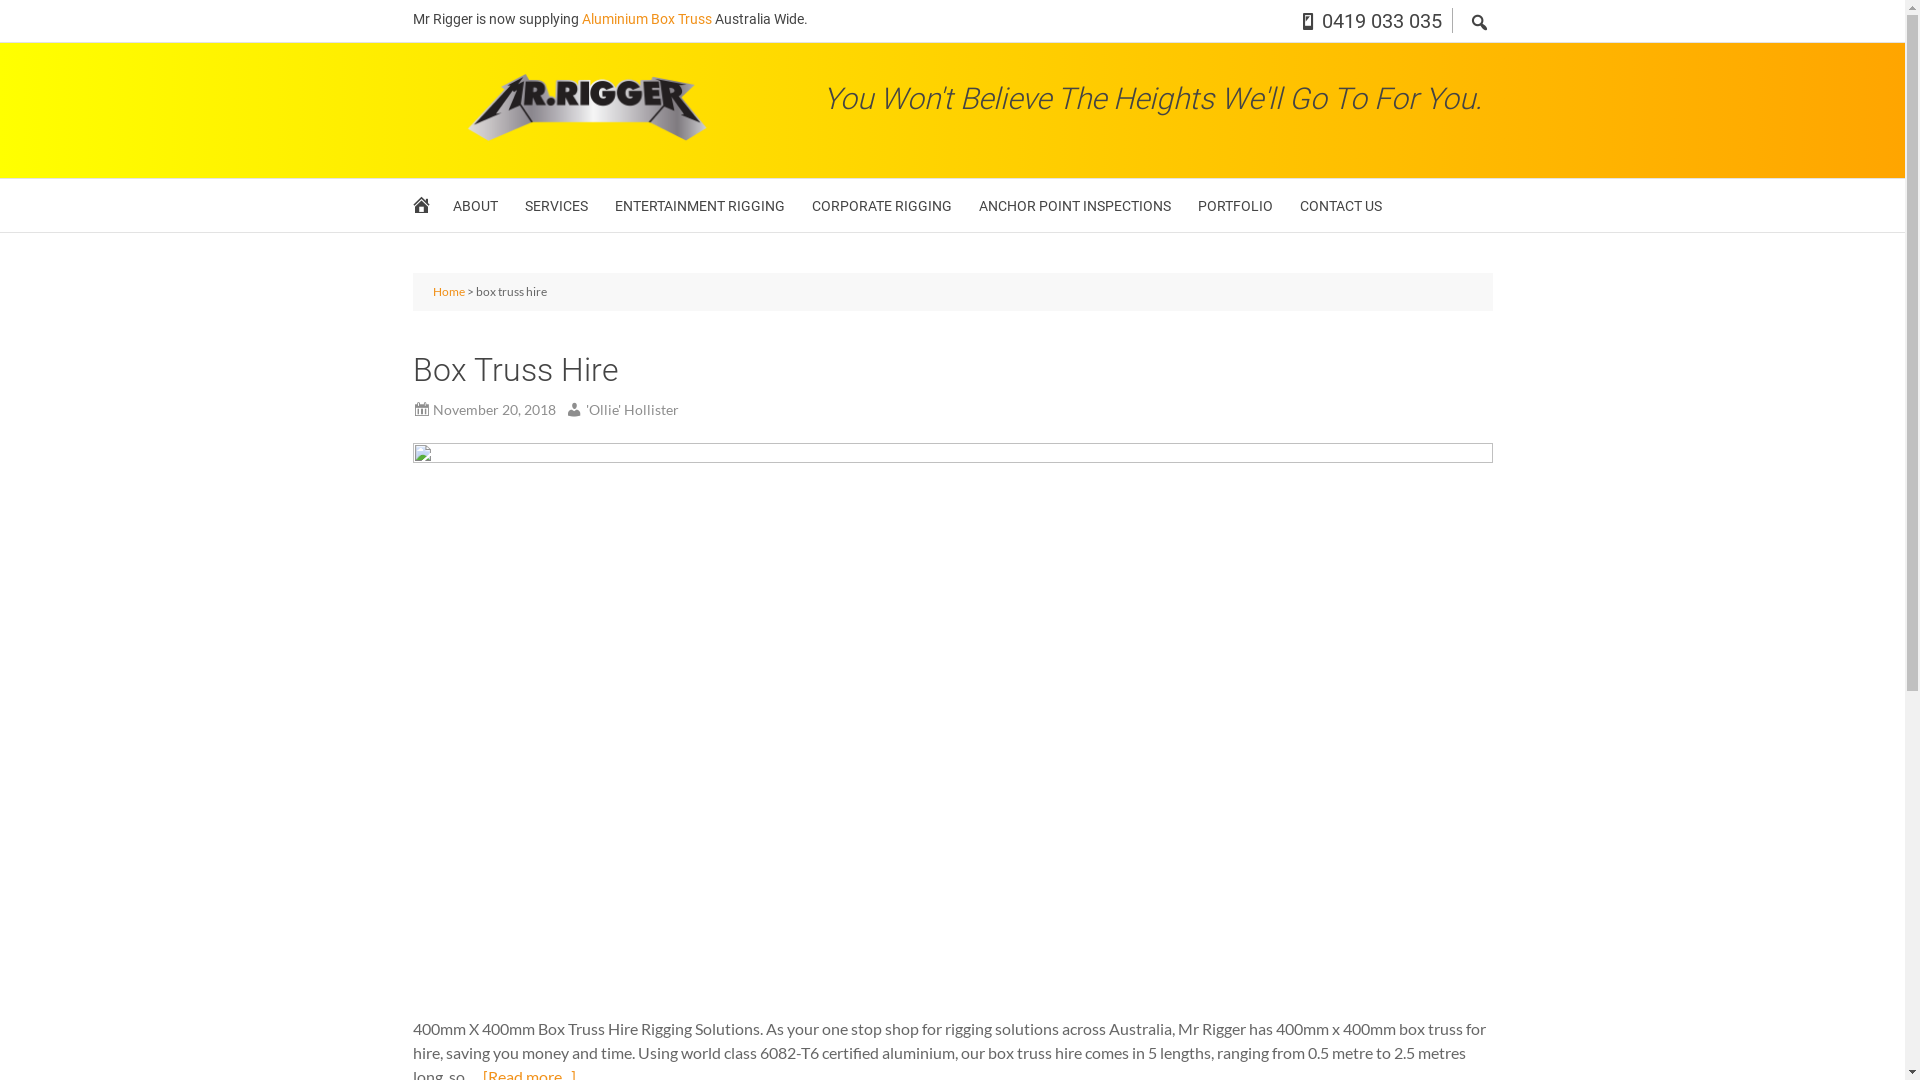 The width and height of the screenshot is (1920, 1080). I want to click on 'Ollie' Hollister, so click(618, 410).